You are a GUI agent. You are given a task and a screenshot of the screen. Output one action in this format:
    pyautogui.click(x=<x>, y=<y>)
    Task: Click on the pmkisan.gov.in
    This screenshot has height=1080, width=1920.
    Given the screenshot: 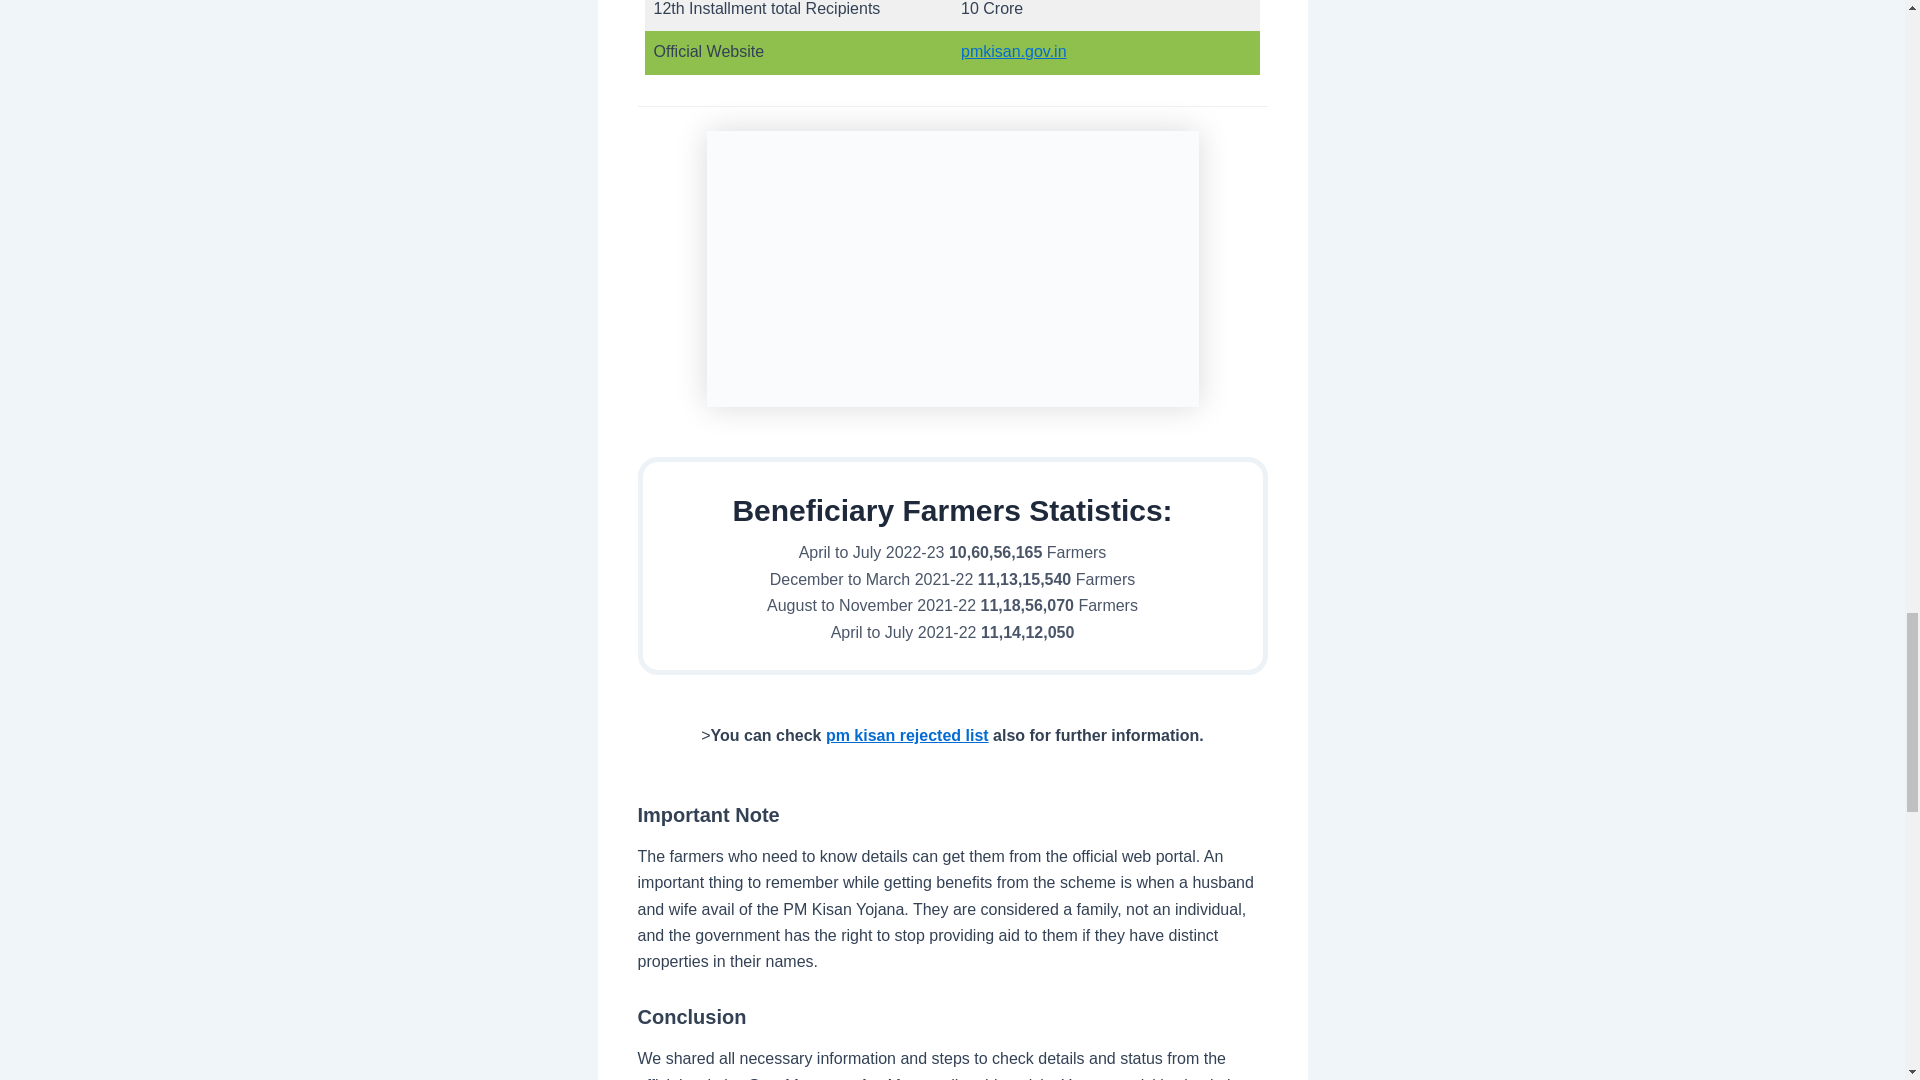 What is the action you would take?
    pyautogui.click(x=1014, y=52)
    